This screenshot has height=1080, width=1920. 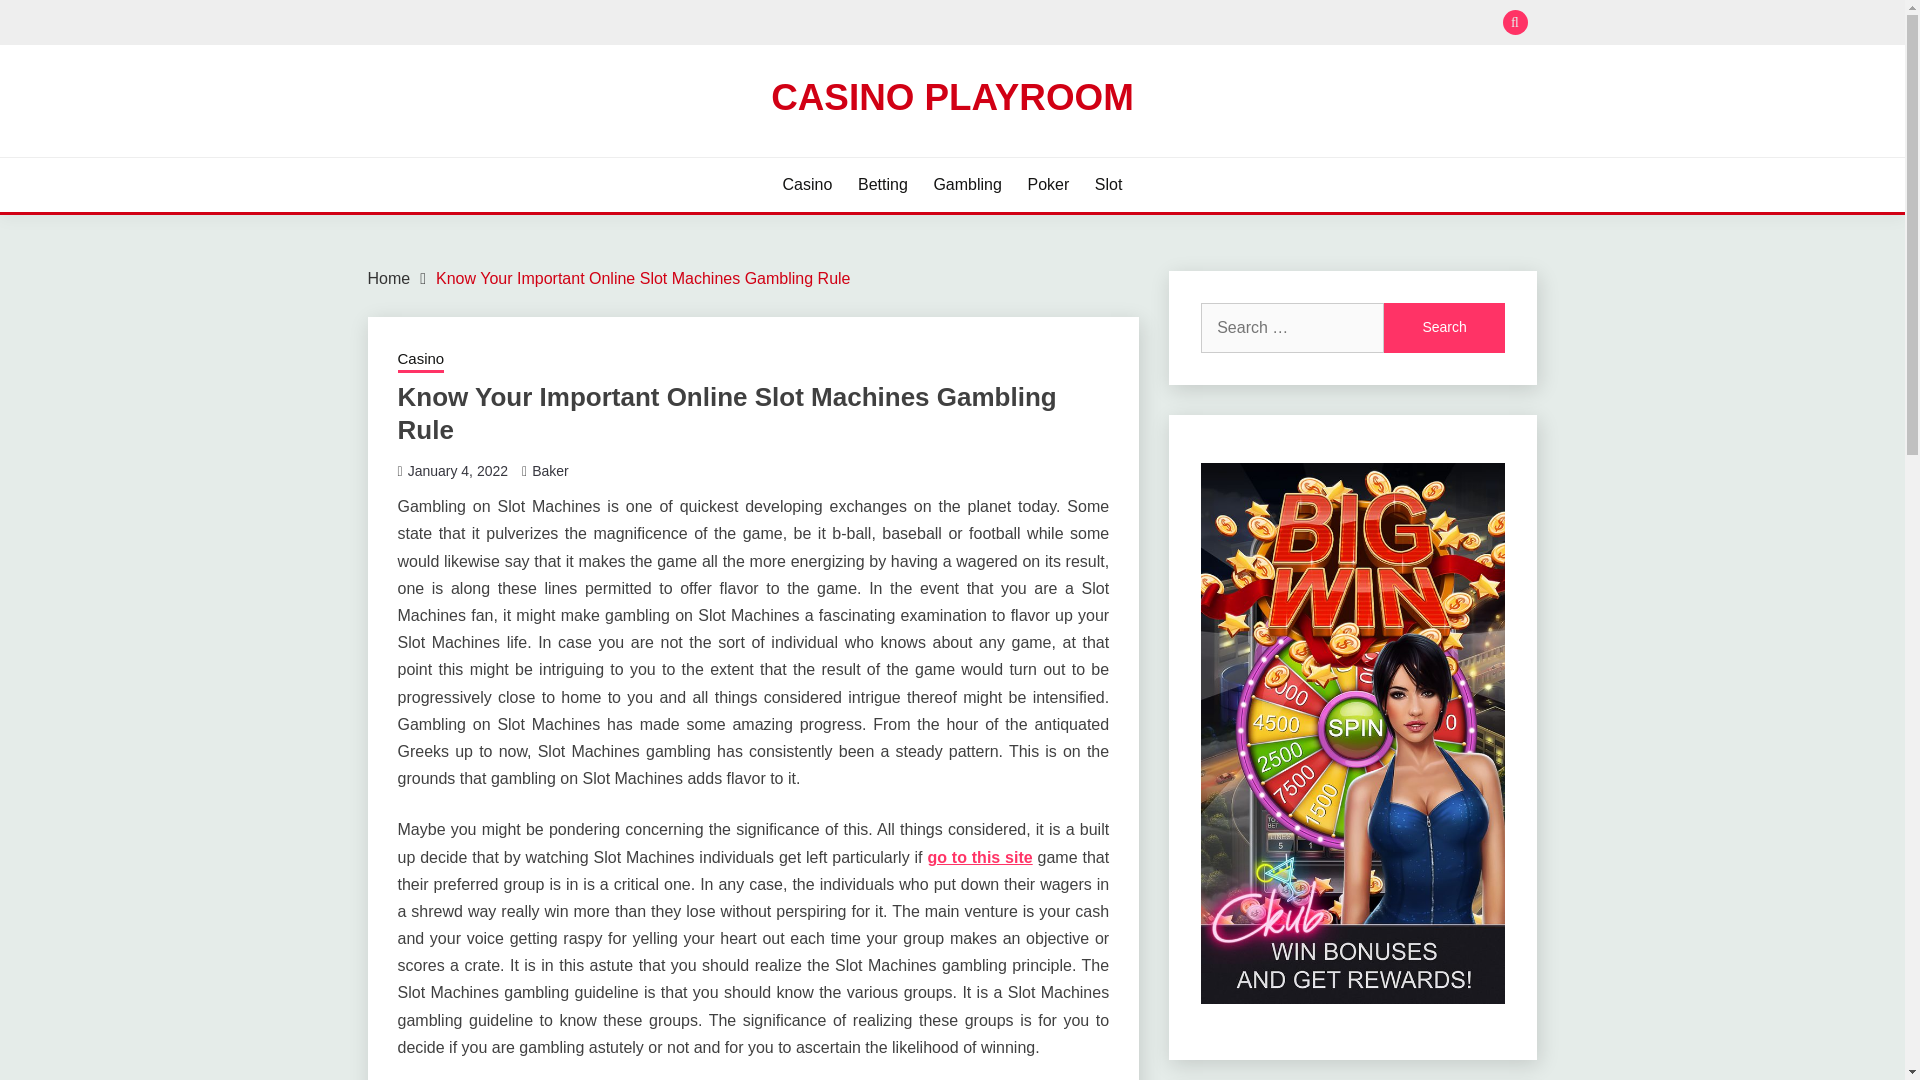 I want to click on go to this site, so click(x=980, y=857).